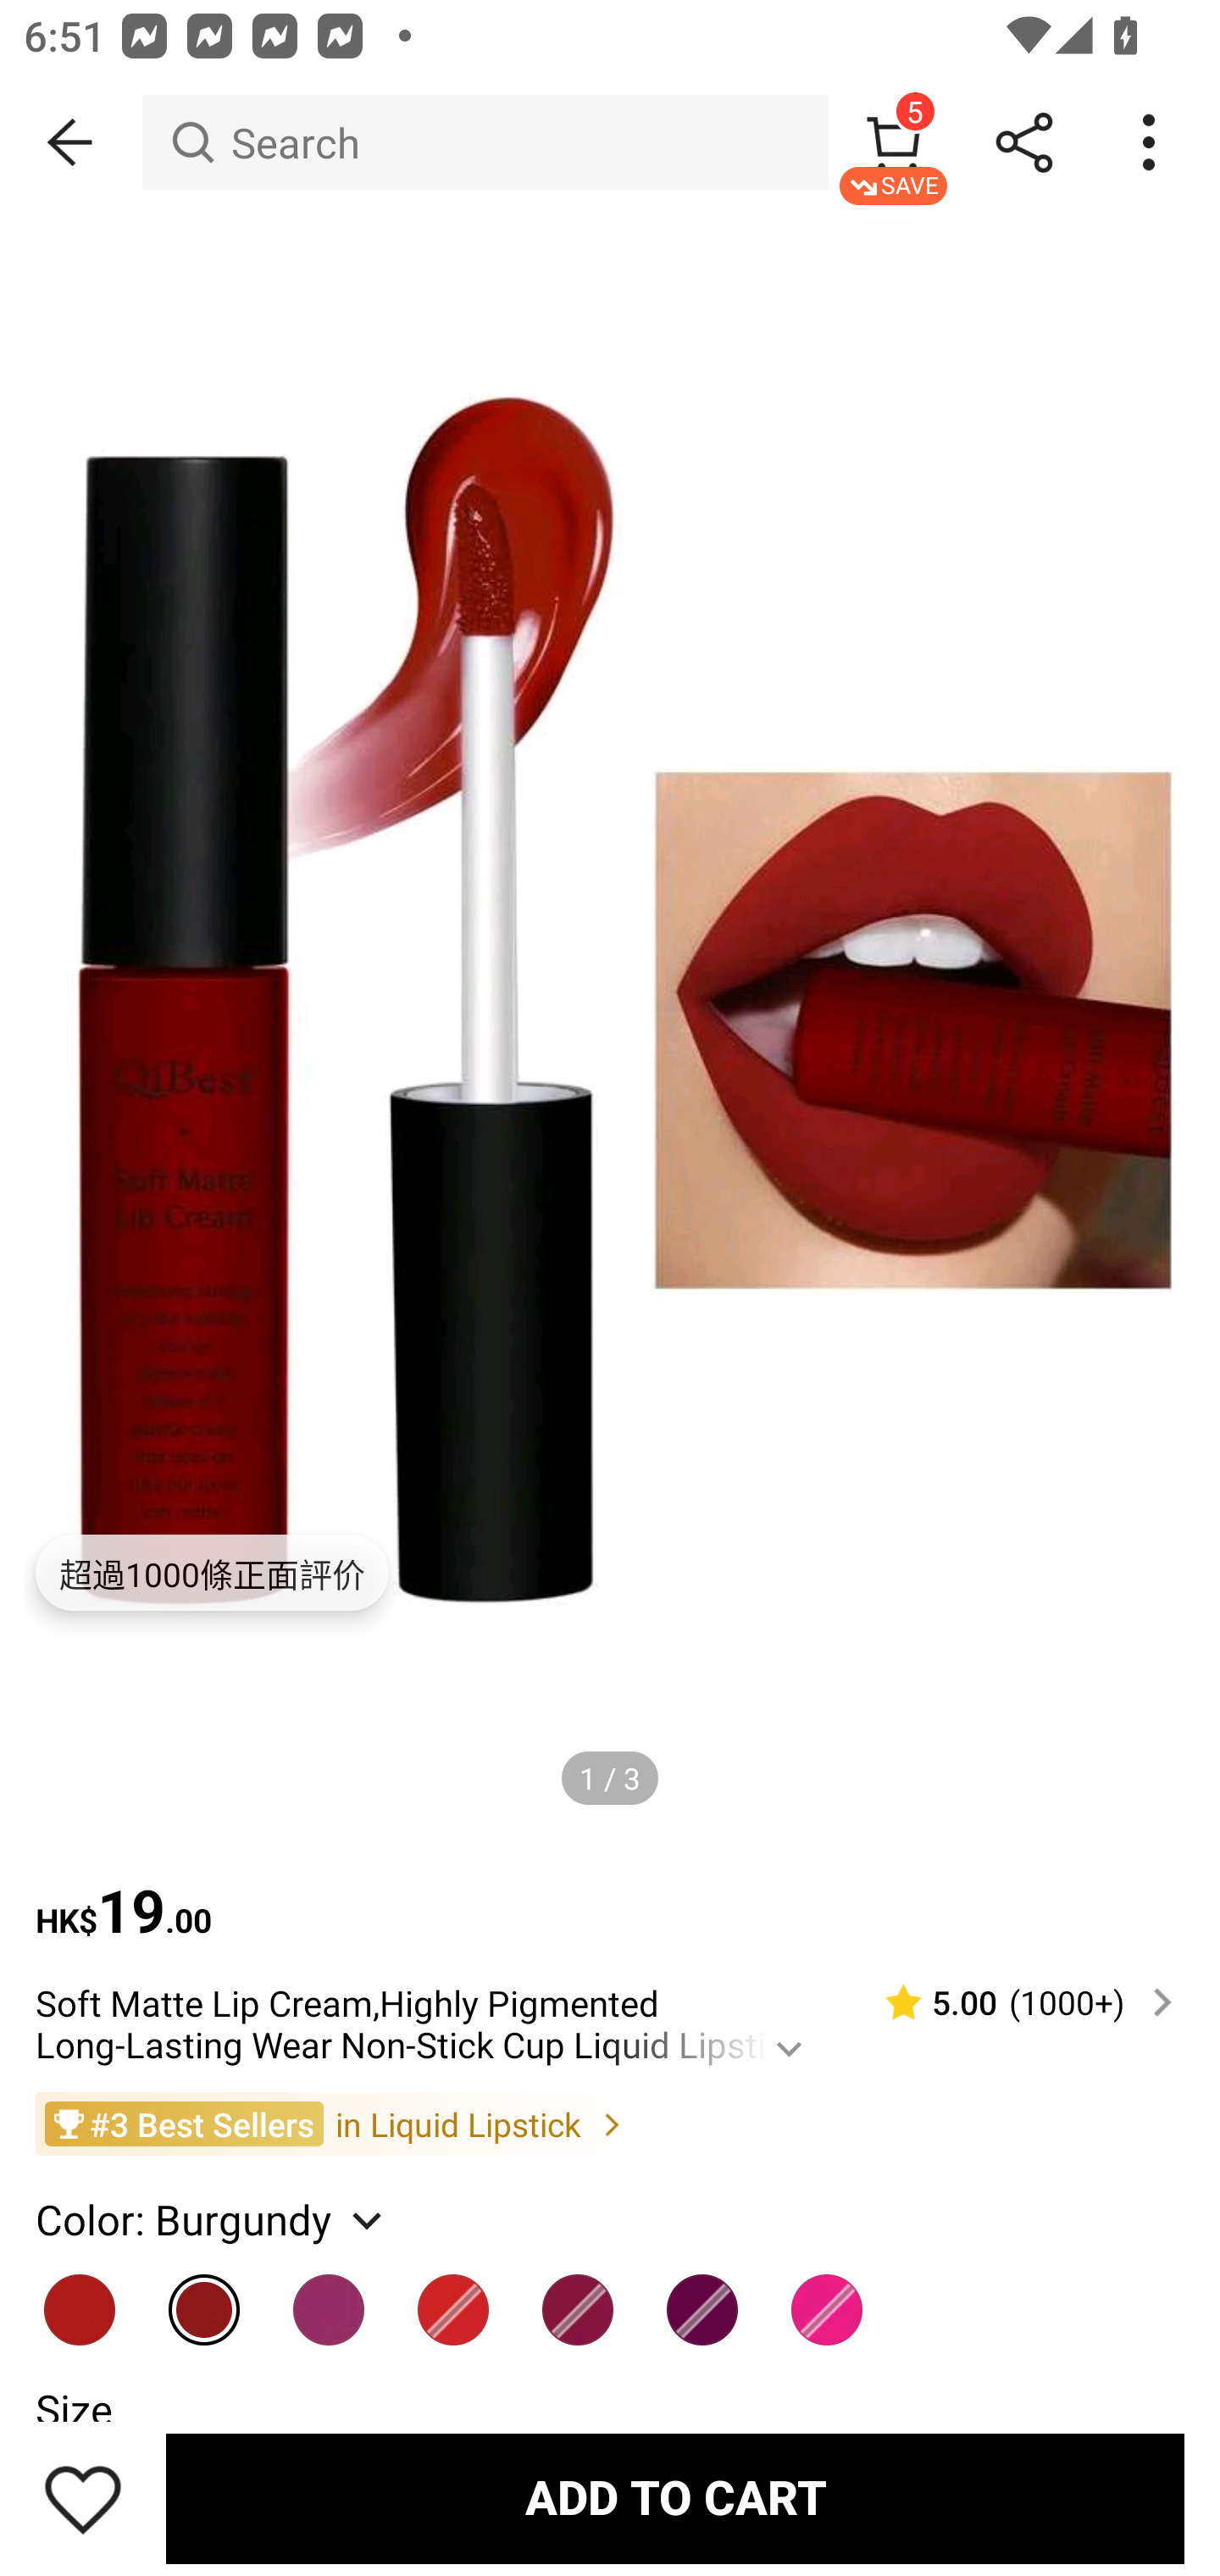 This screenshot has width=1220, height=2576. I want to click on 1 / 3, so click(610, 1779).